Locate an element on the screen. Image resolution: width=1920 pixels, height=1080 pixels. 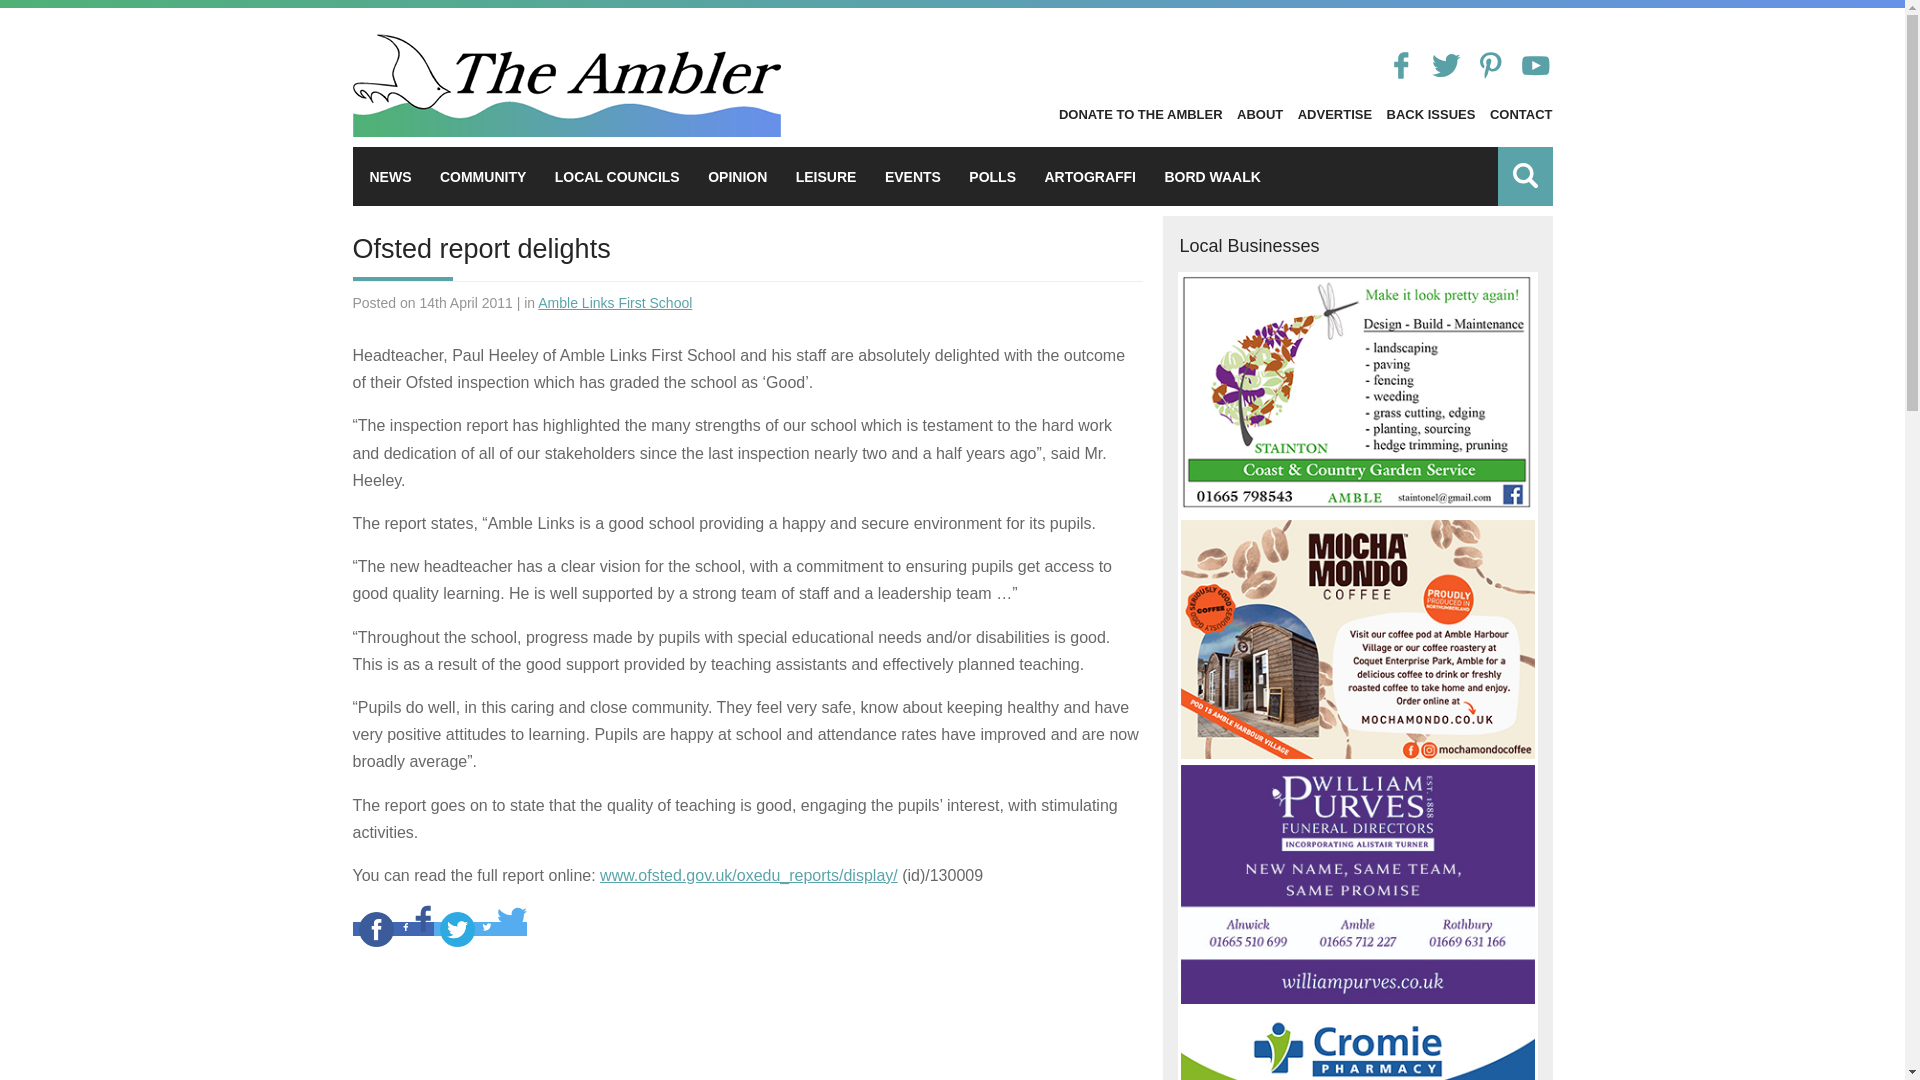
POLLS is located at coordinates (992, 176).